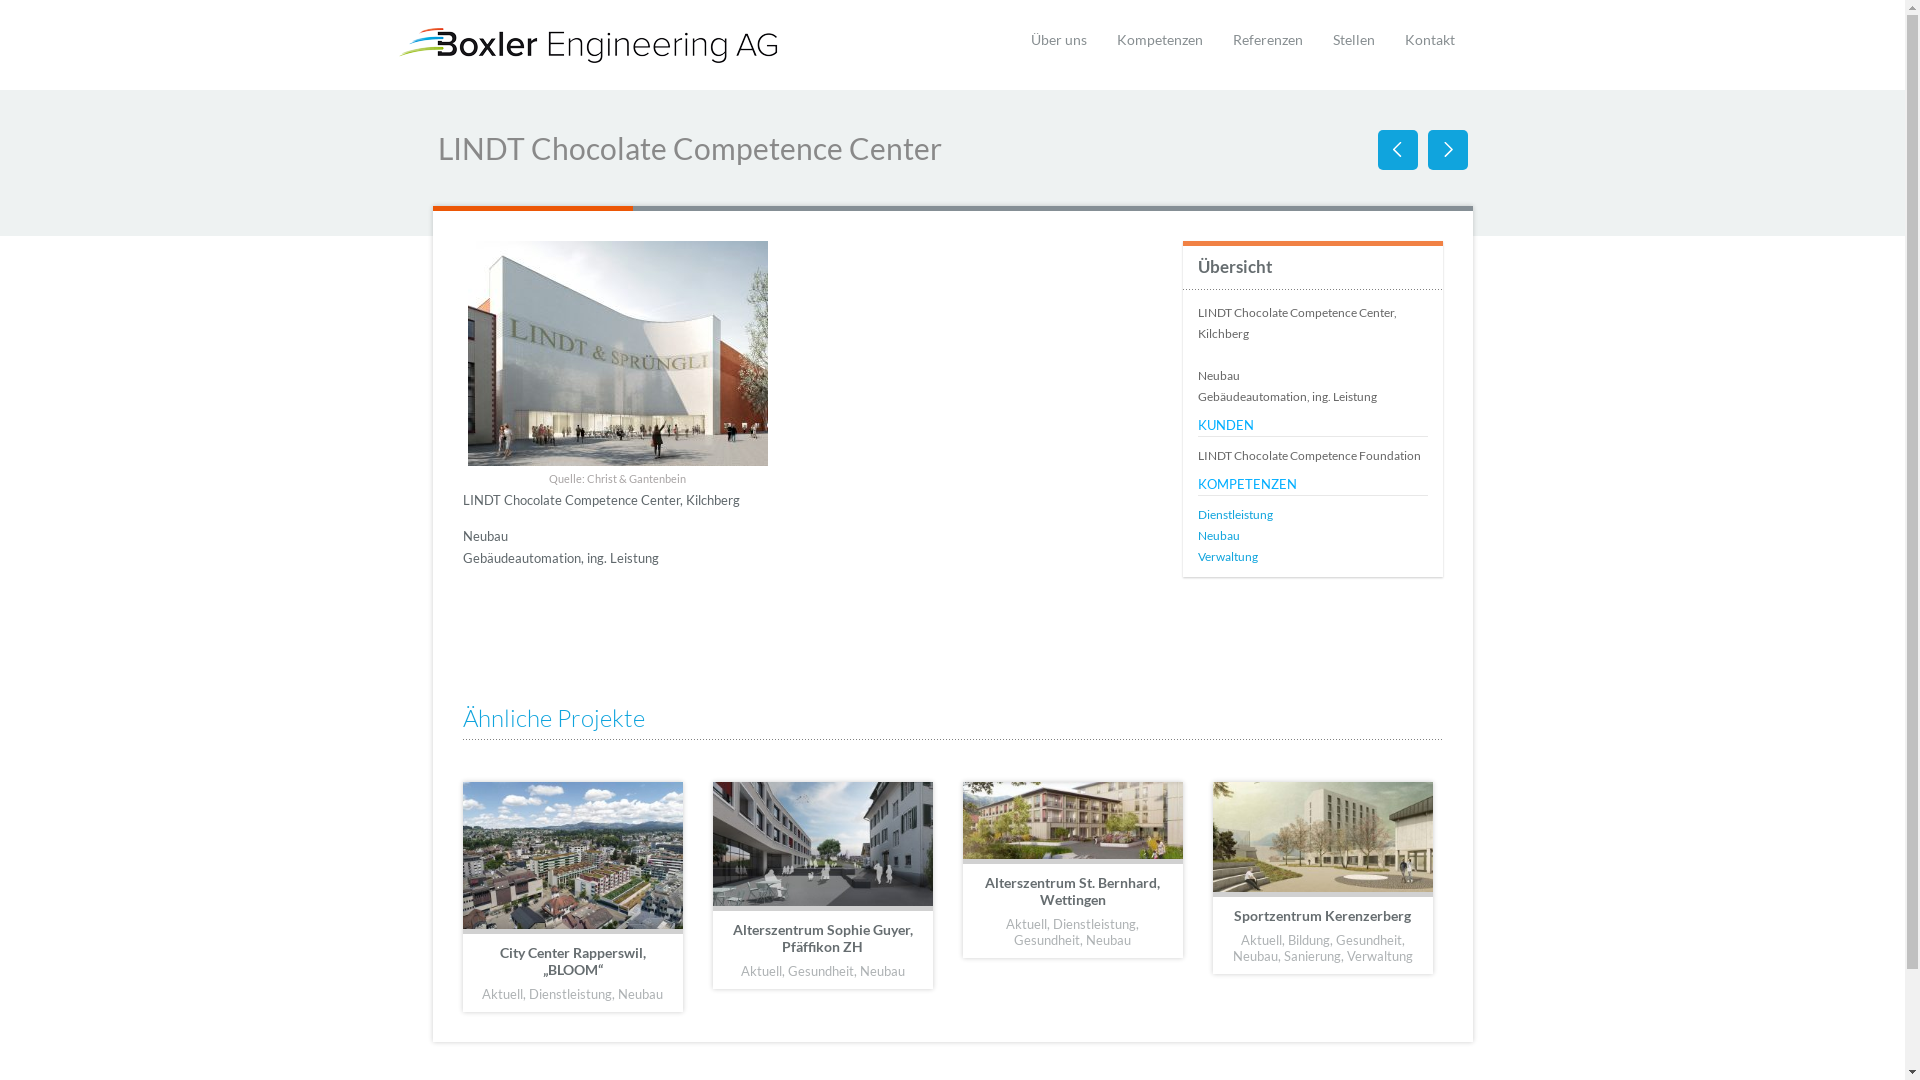  I want to click on Dienstleistung, so click(1236, 514).